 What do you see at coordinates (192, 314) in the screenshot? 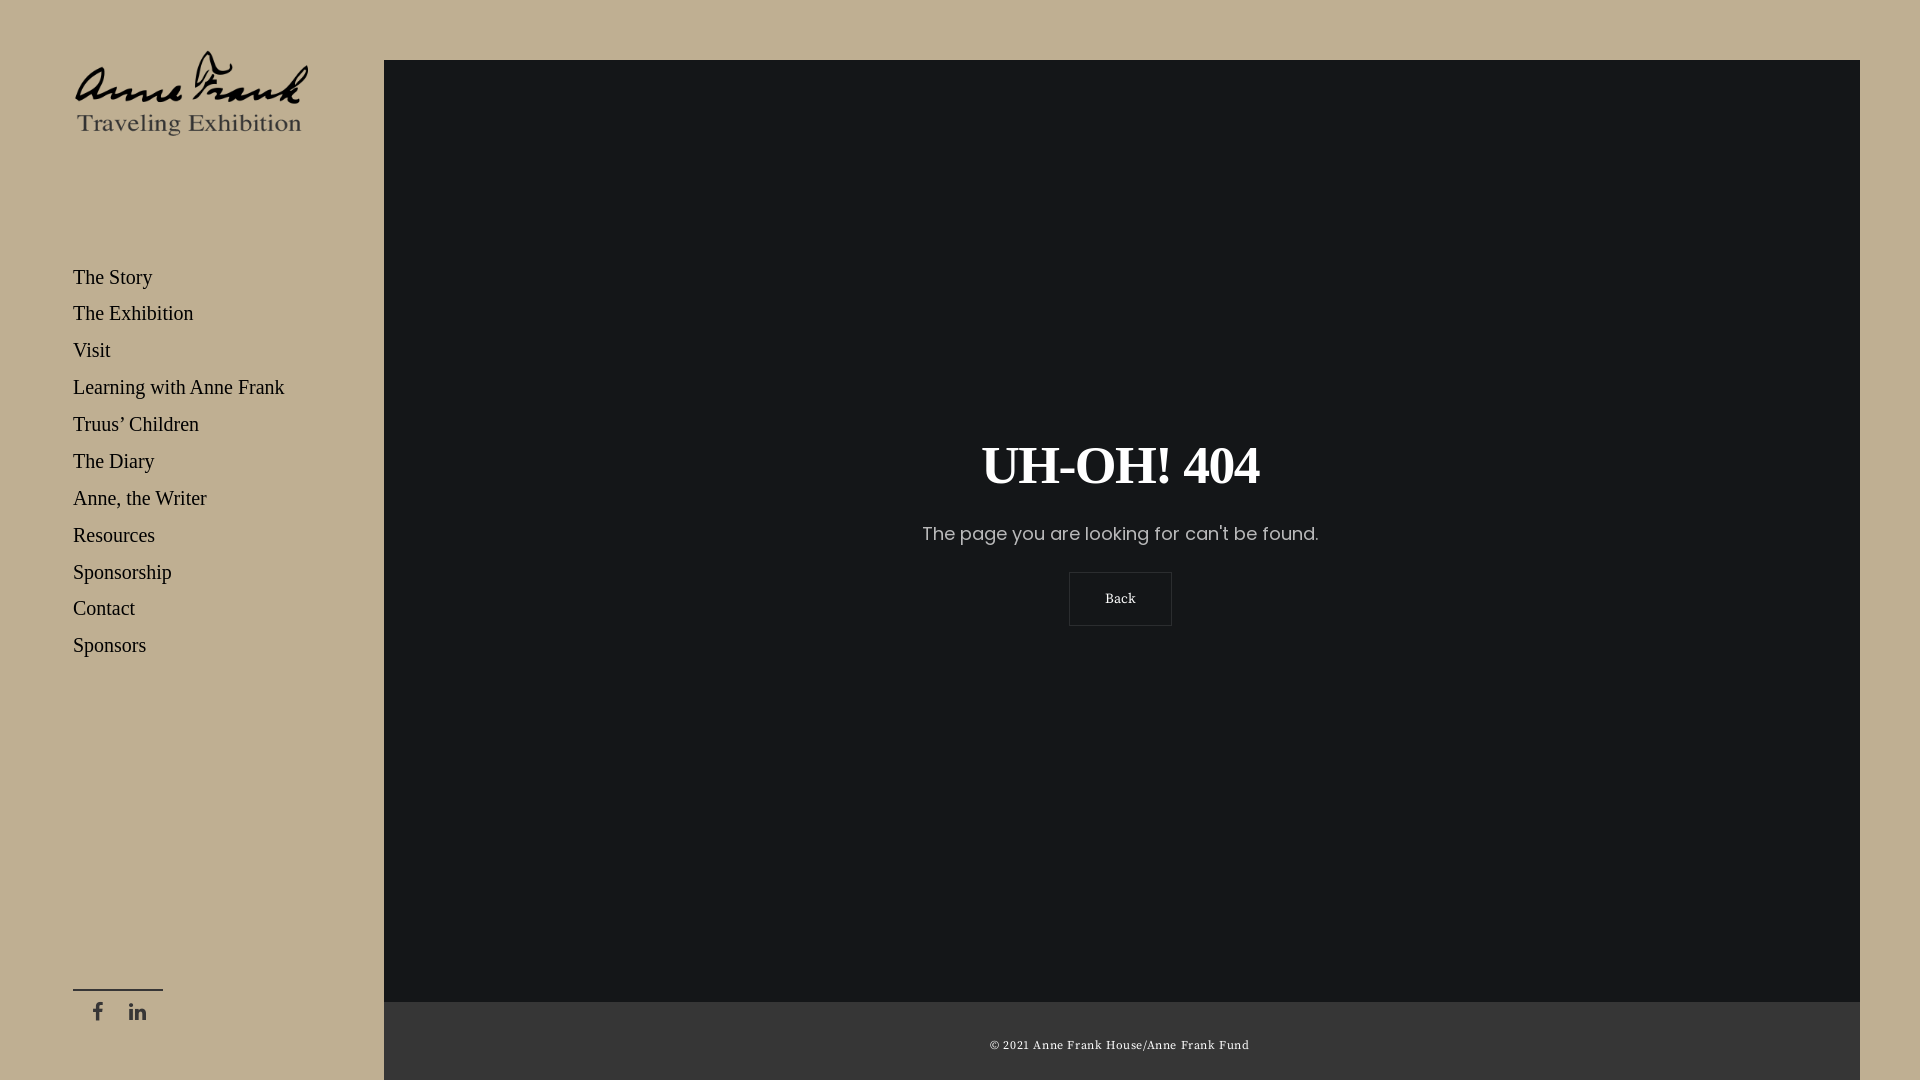
I see `The Exhibition` at bounding box center [192, 314].